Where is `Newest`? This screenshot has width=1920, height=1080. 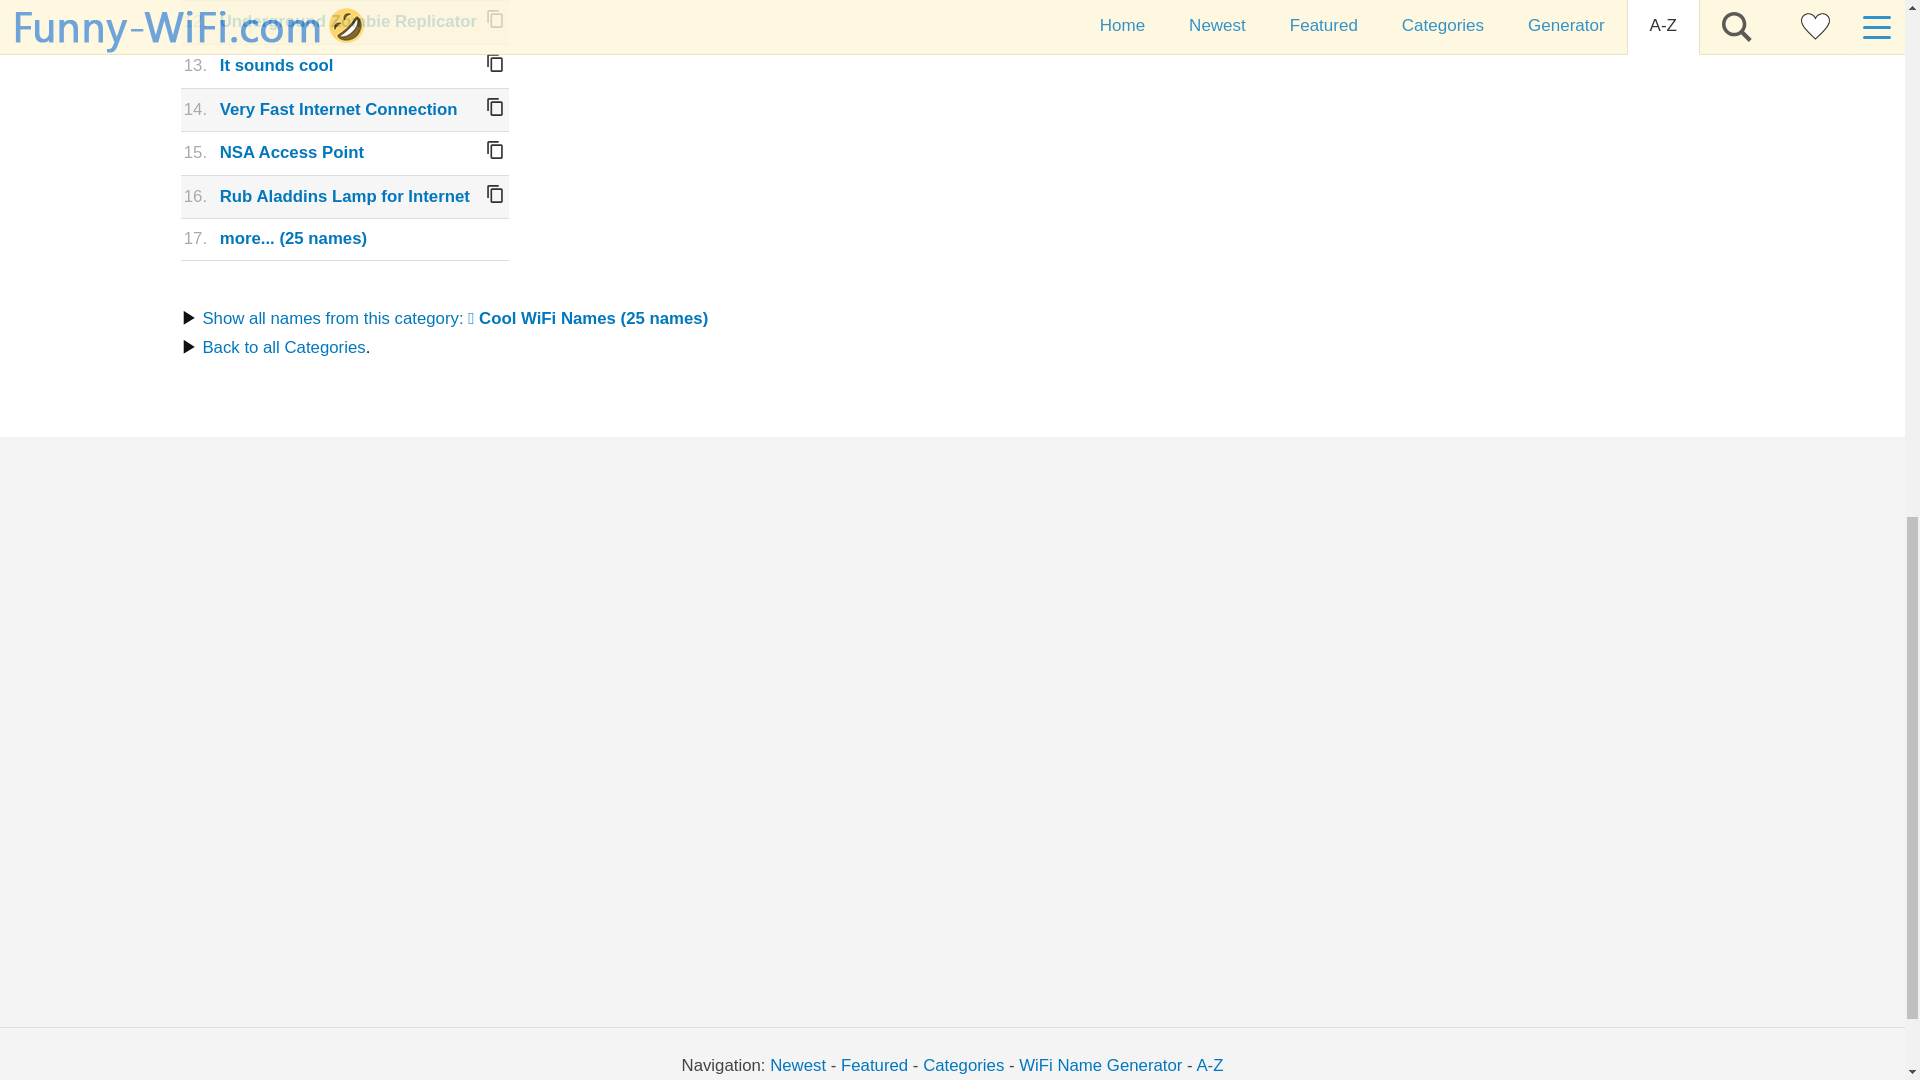
Newest is located at coordinates (797, 1065).